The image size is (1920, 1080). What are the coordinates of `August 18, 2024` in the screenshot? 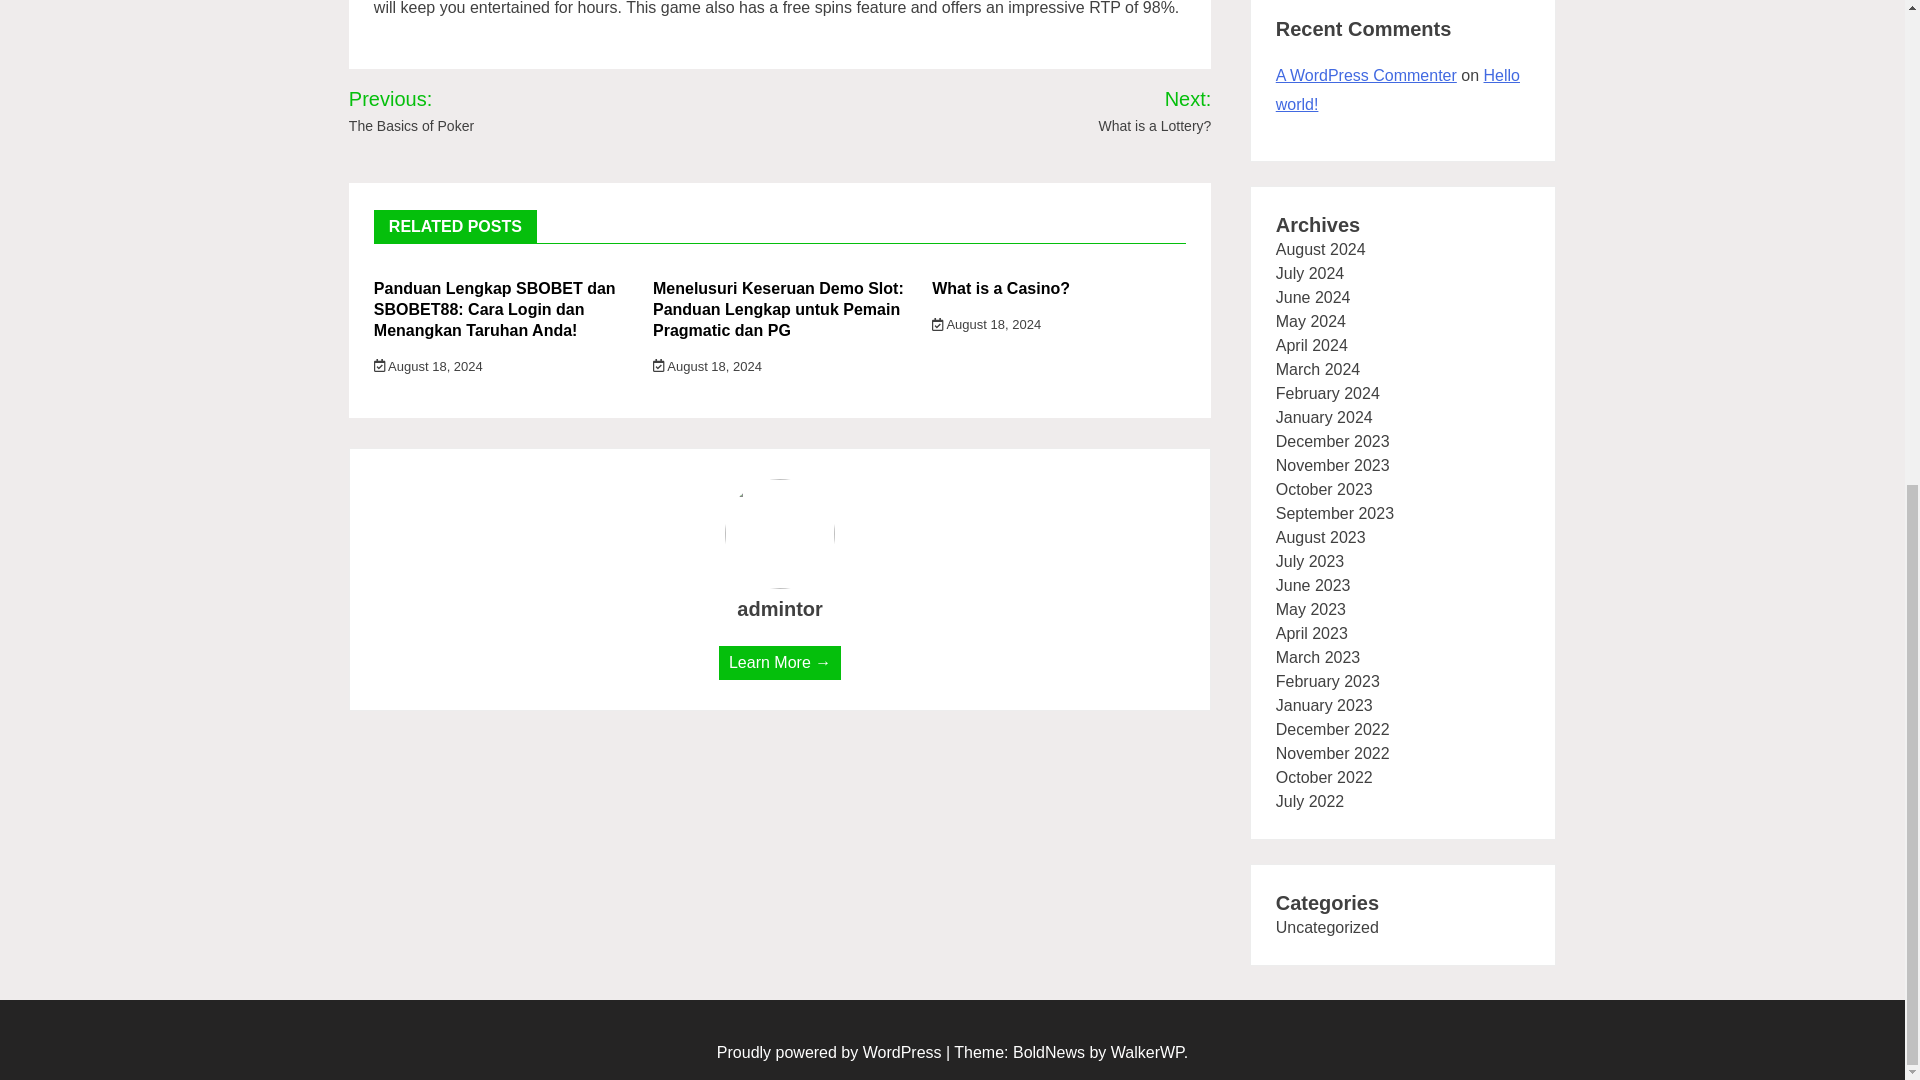 It's located at (707, 366).